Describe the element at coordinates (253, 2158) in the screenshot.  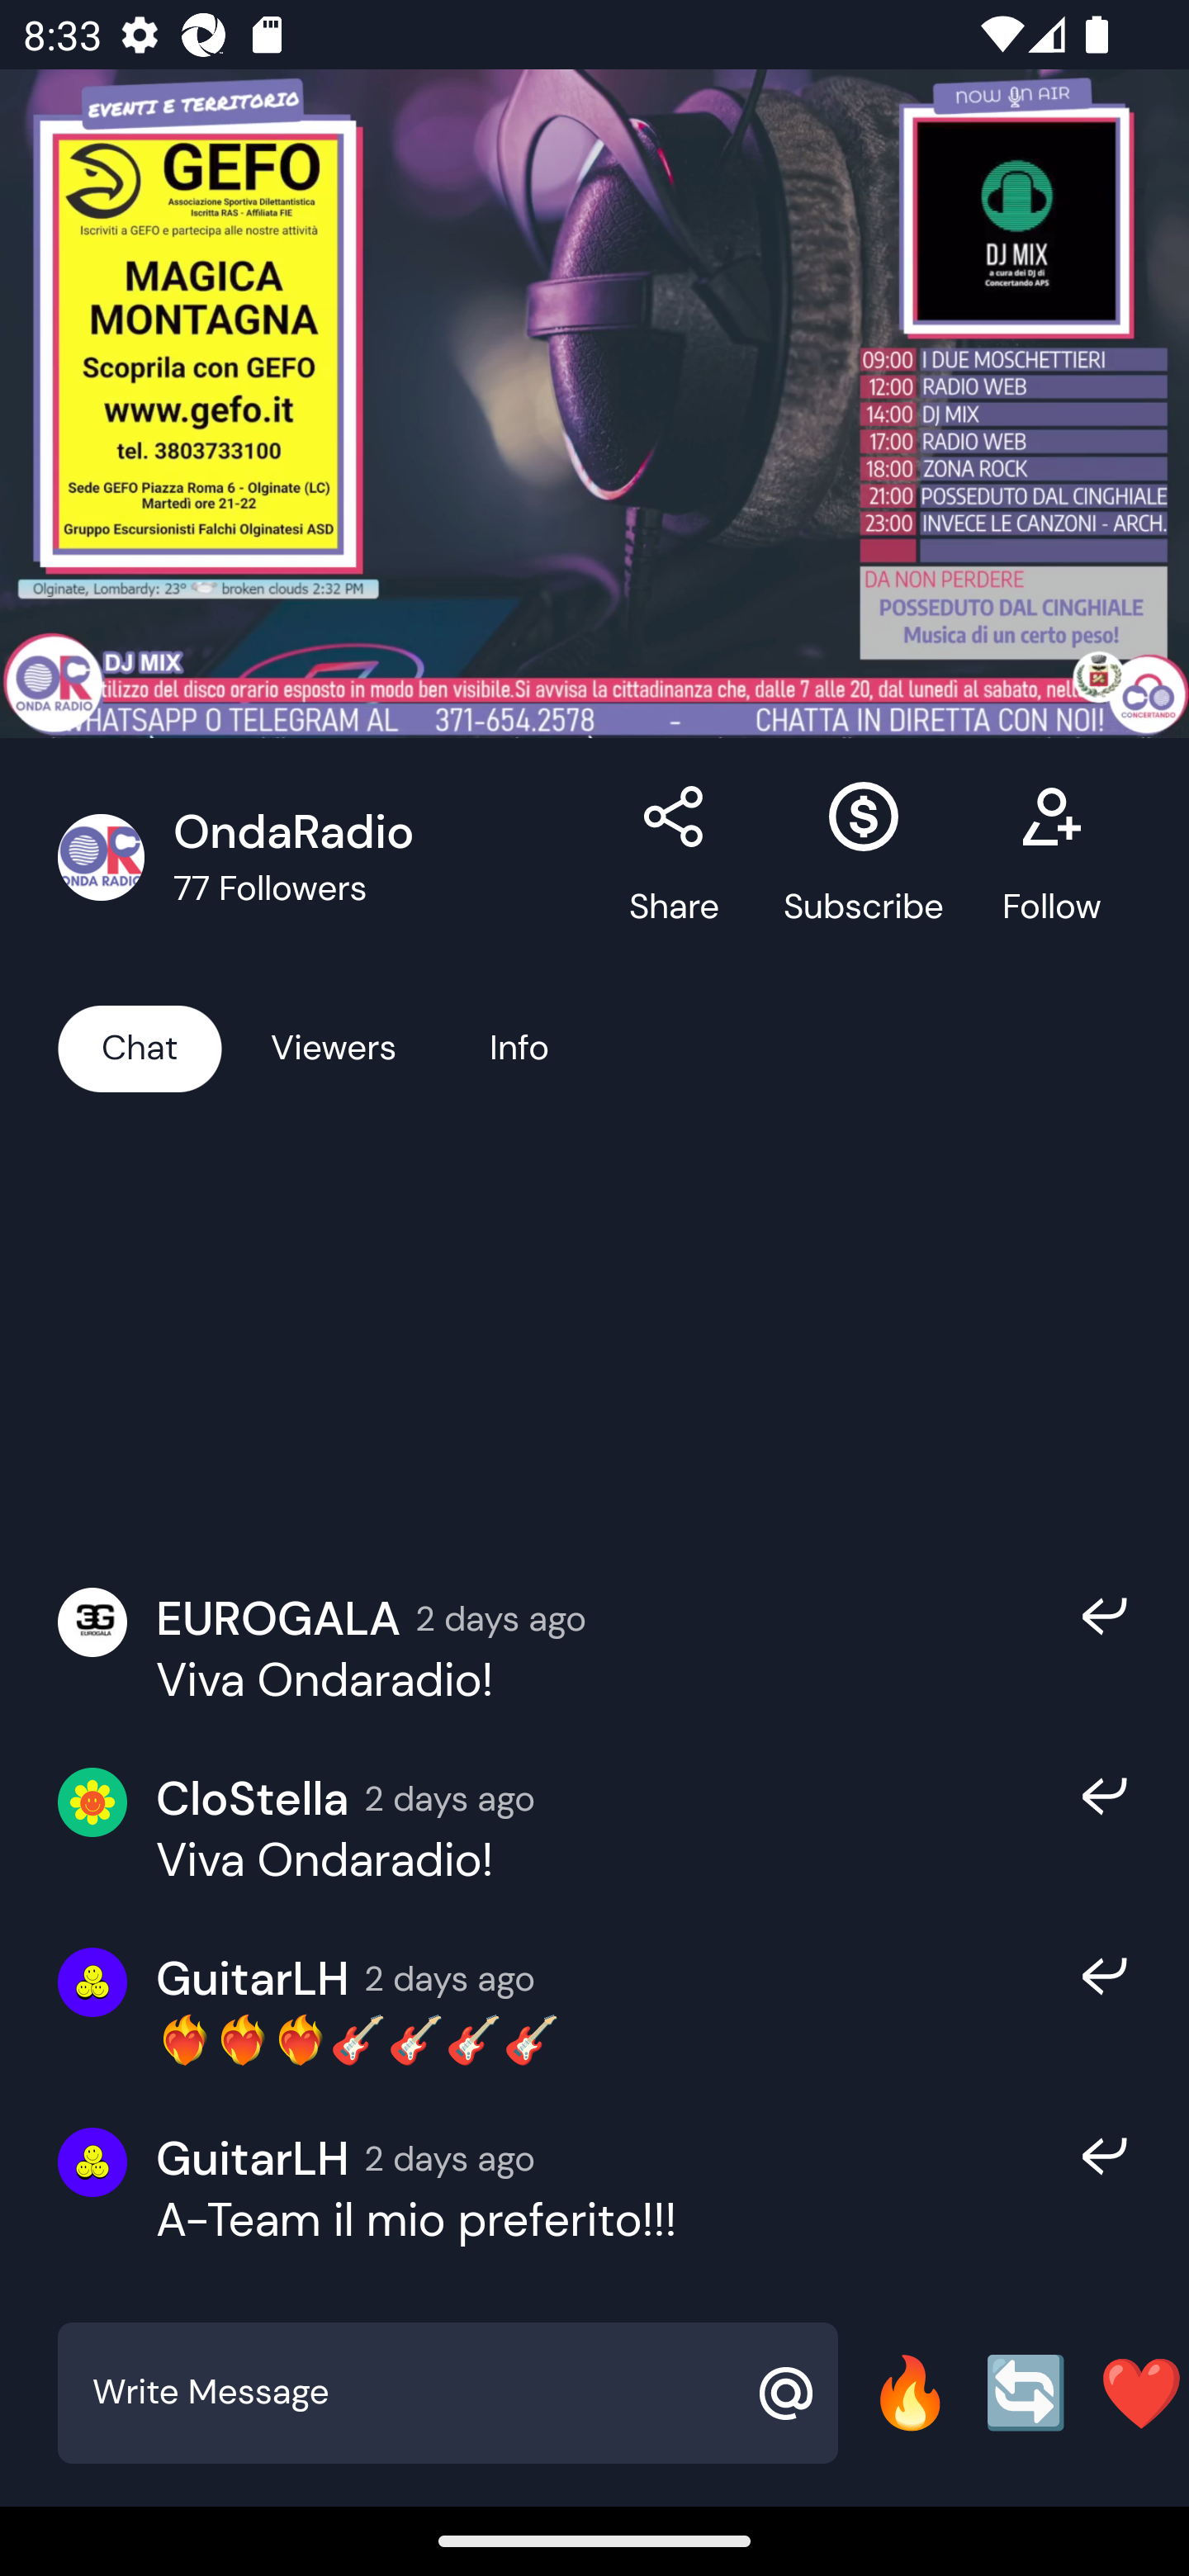
I see `GuitarLH` at that location.